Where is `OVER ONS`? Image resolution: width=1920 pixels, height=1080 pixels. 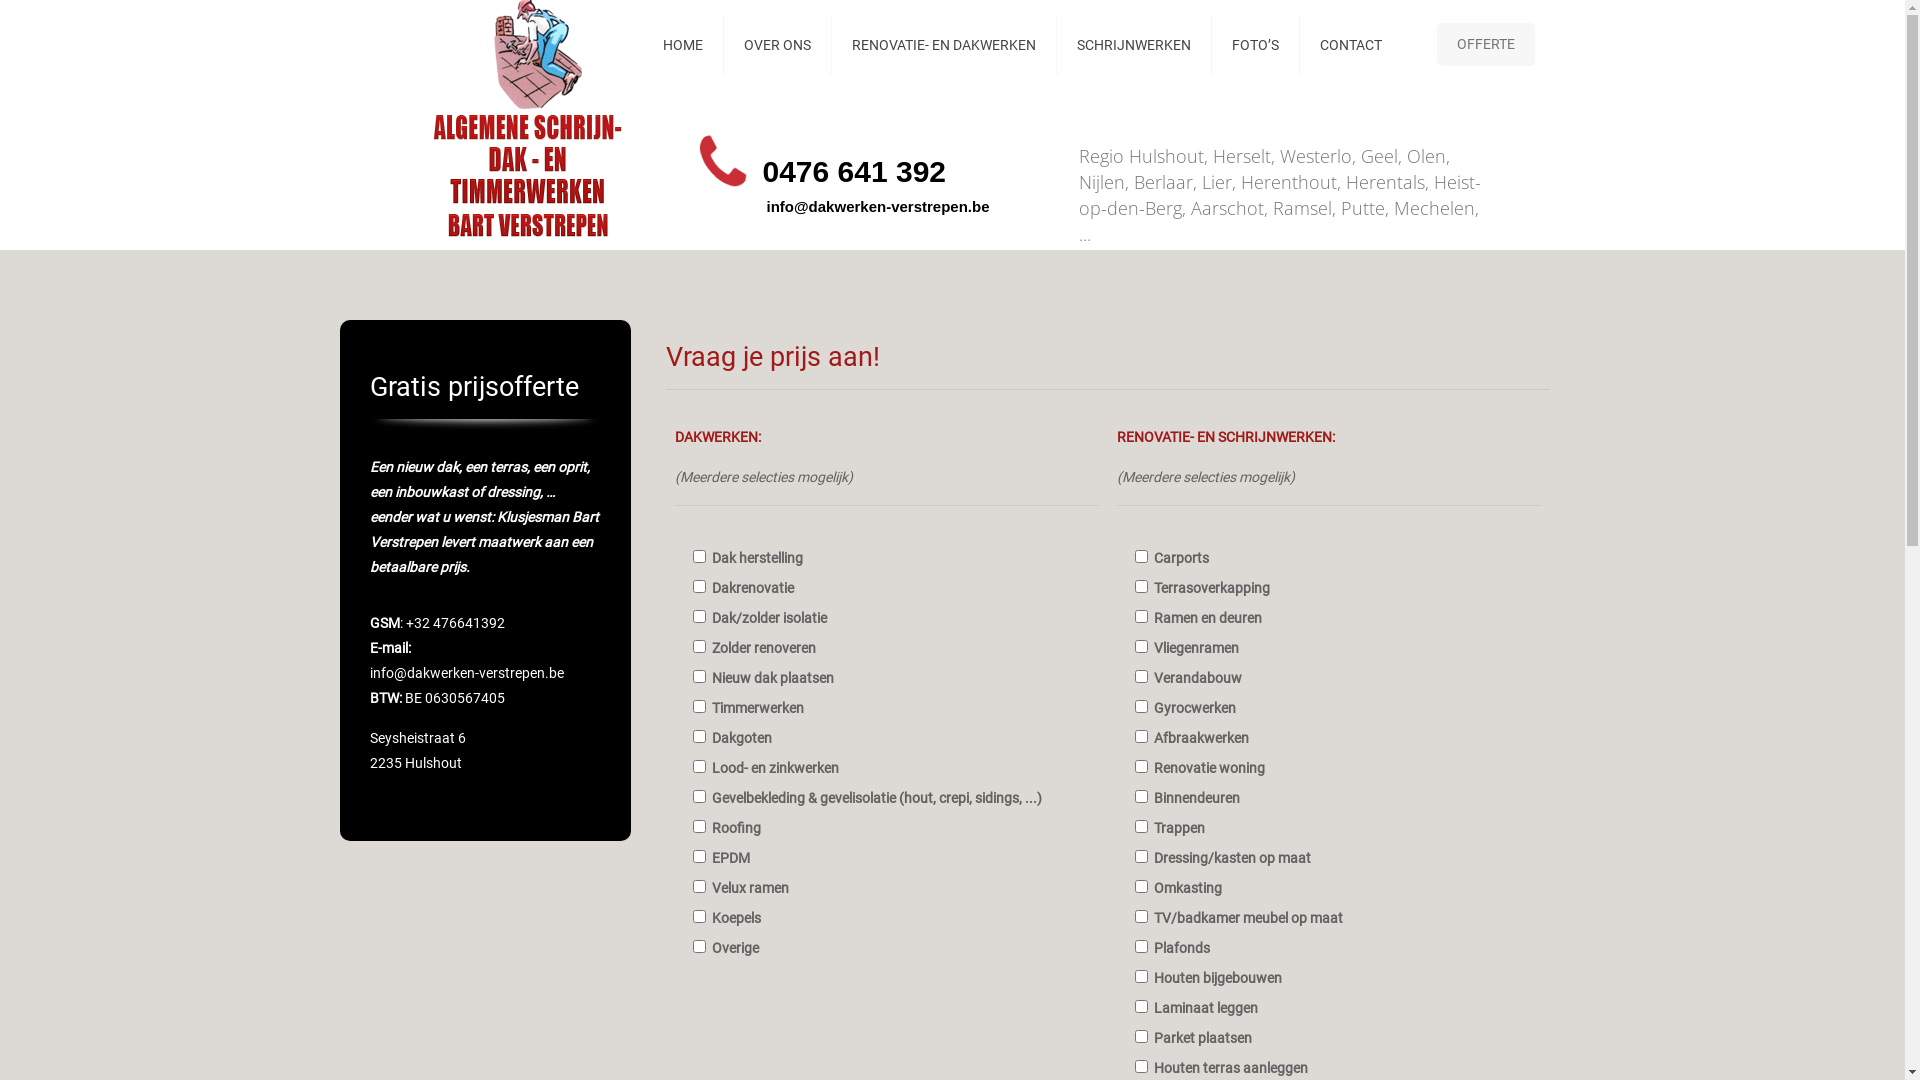
OVER ONS is located at coordinates (778, 45).